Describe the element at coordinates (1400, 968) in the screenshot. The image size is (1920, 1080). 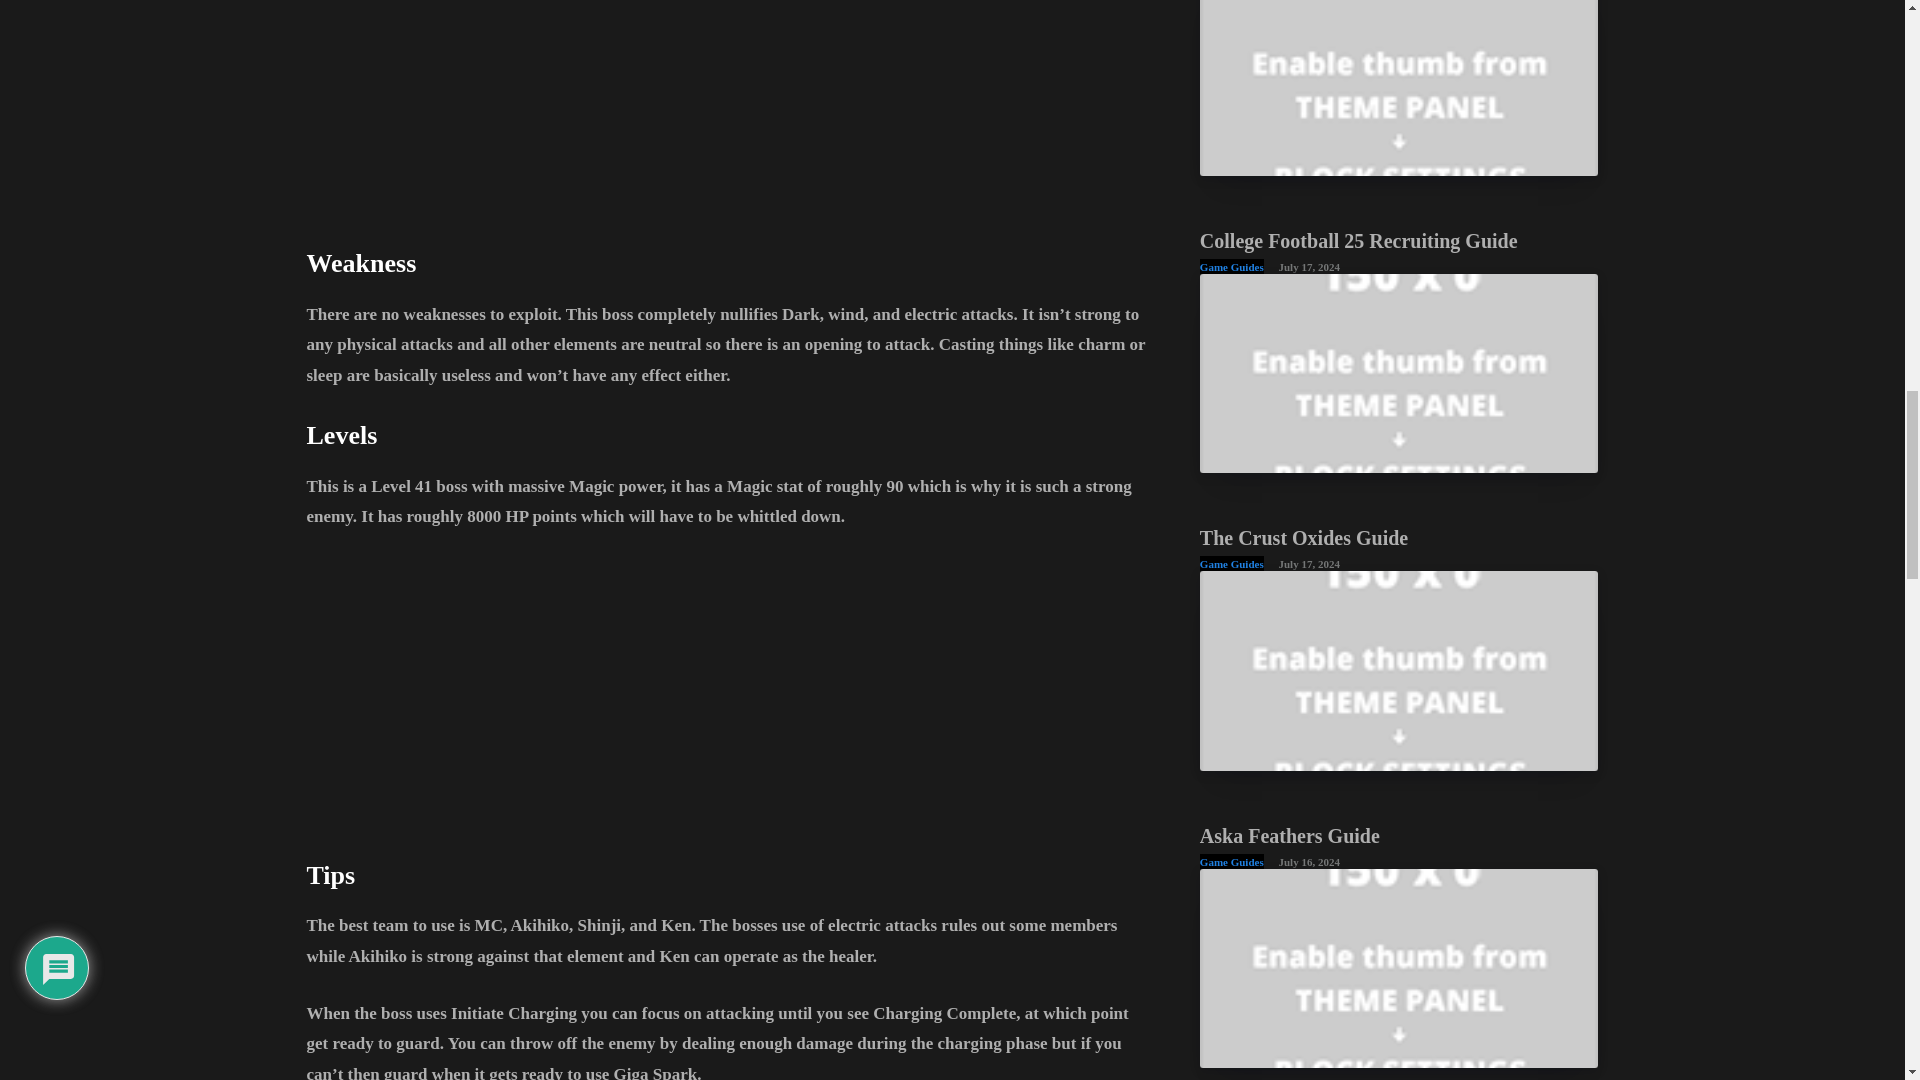
I see `Aska Feathers Guide` at that location.